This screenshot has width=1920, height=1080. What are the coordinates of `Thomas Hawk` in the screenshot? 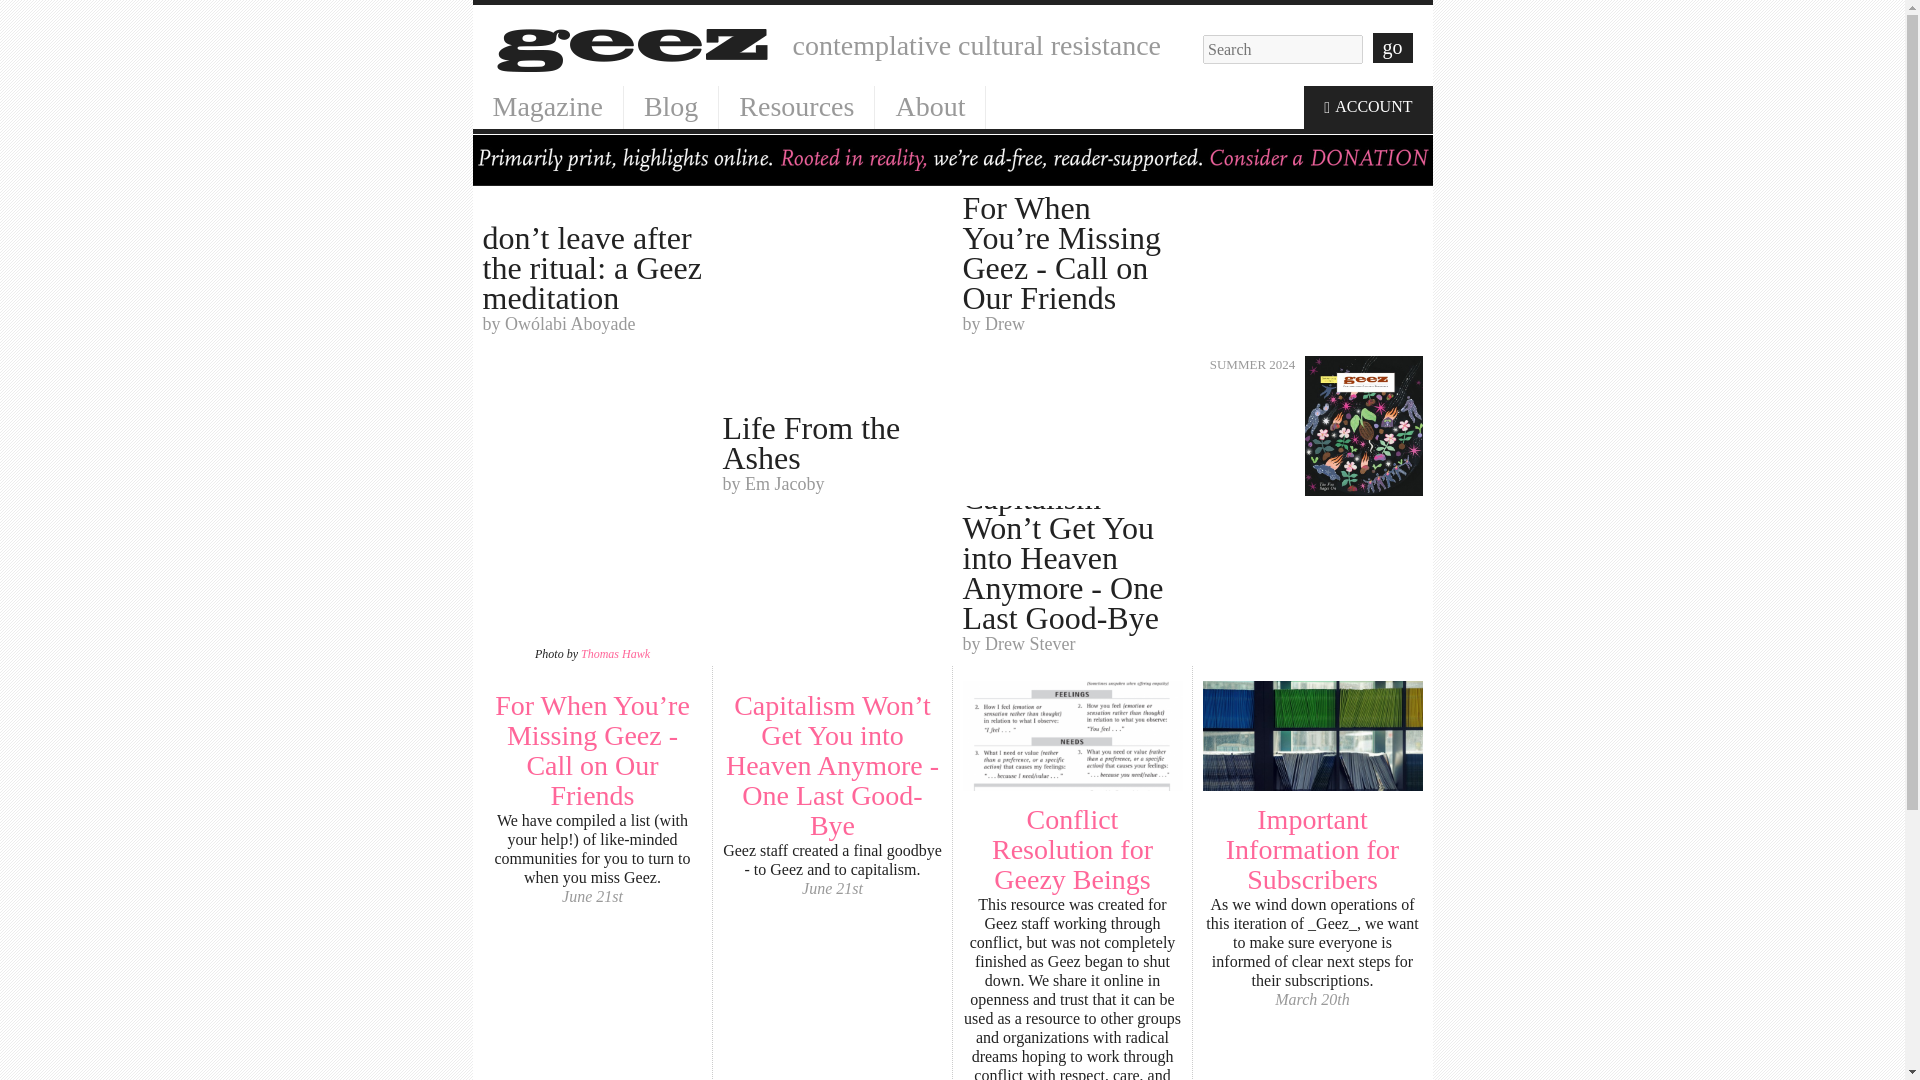 It's located at (547, 107).